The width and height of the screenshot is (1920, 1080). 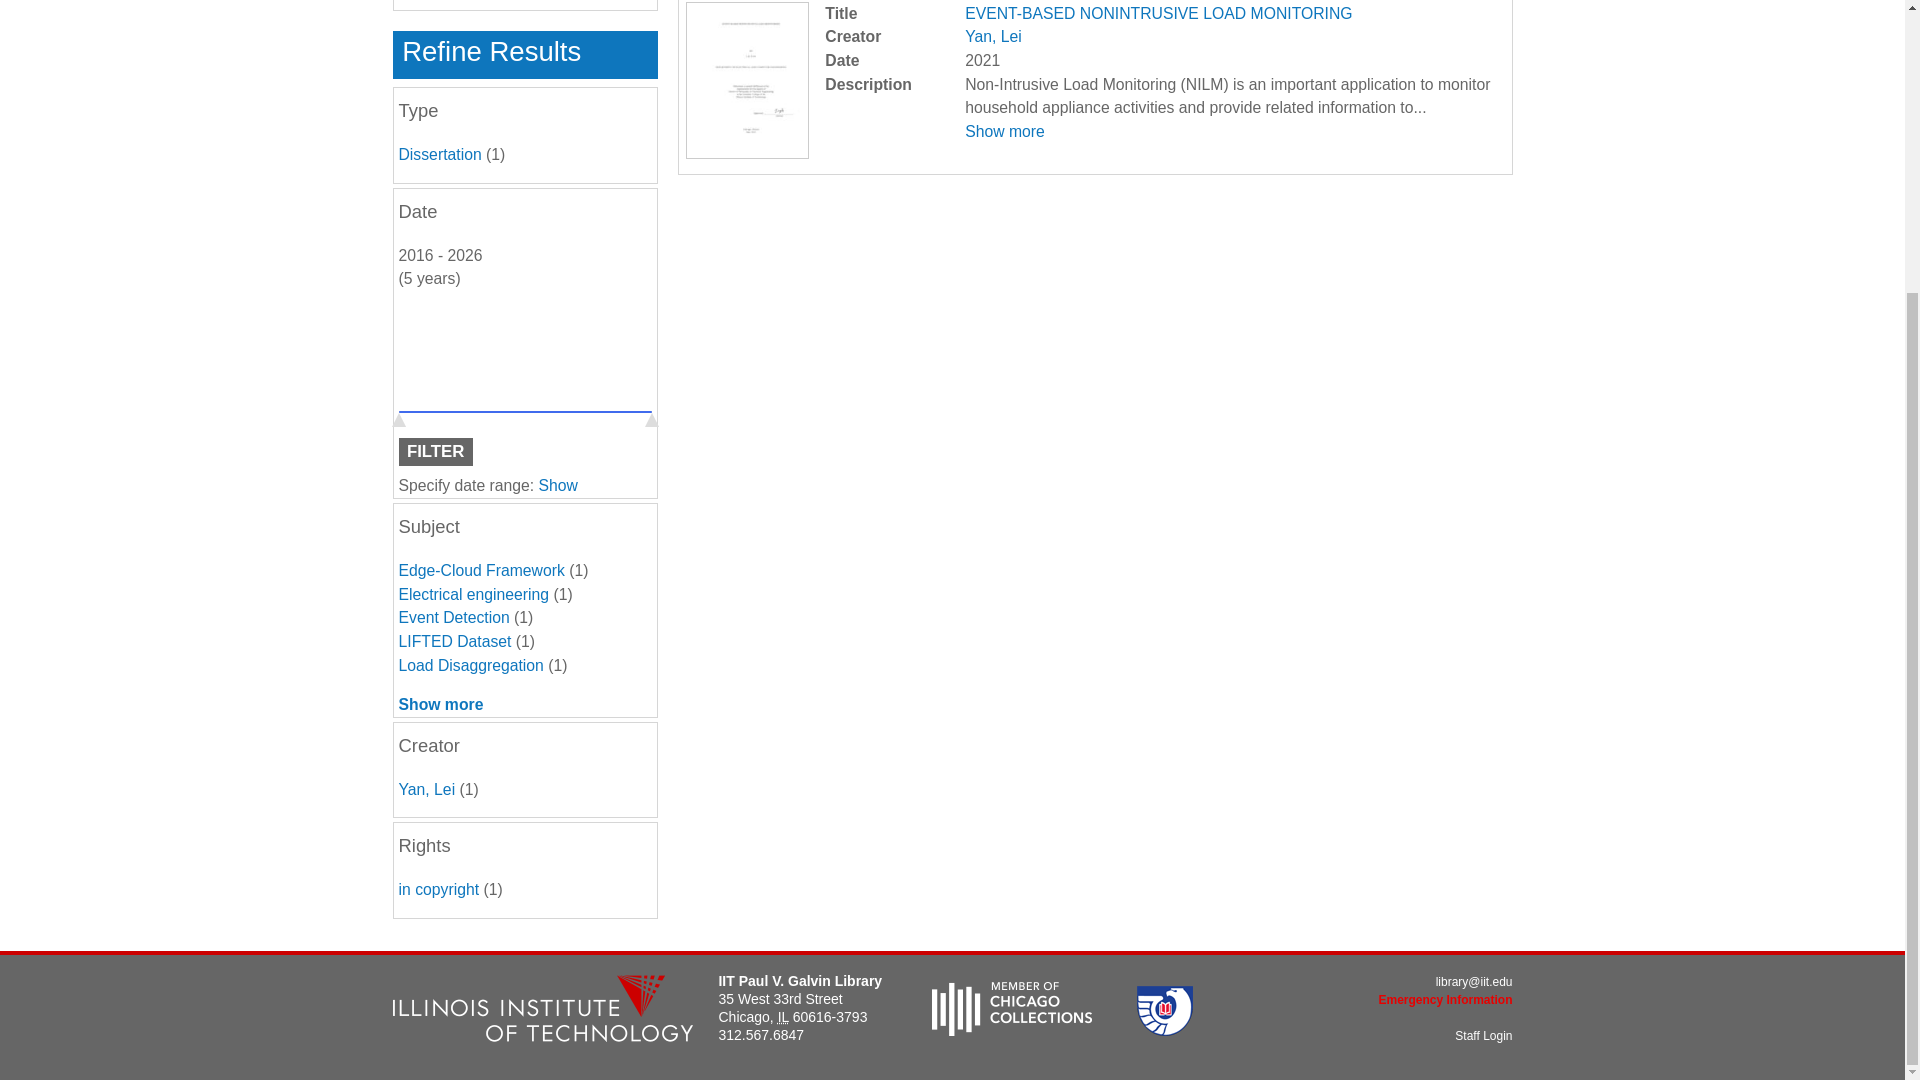 I want to click on Load Disaggregation, so click(x=470, y=664).